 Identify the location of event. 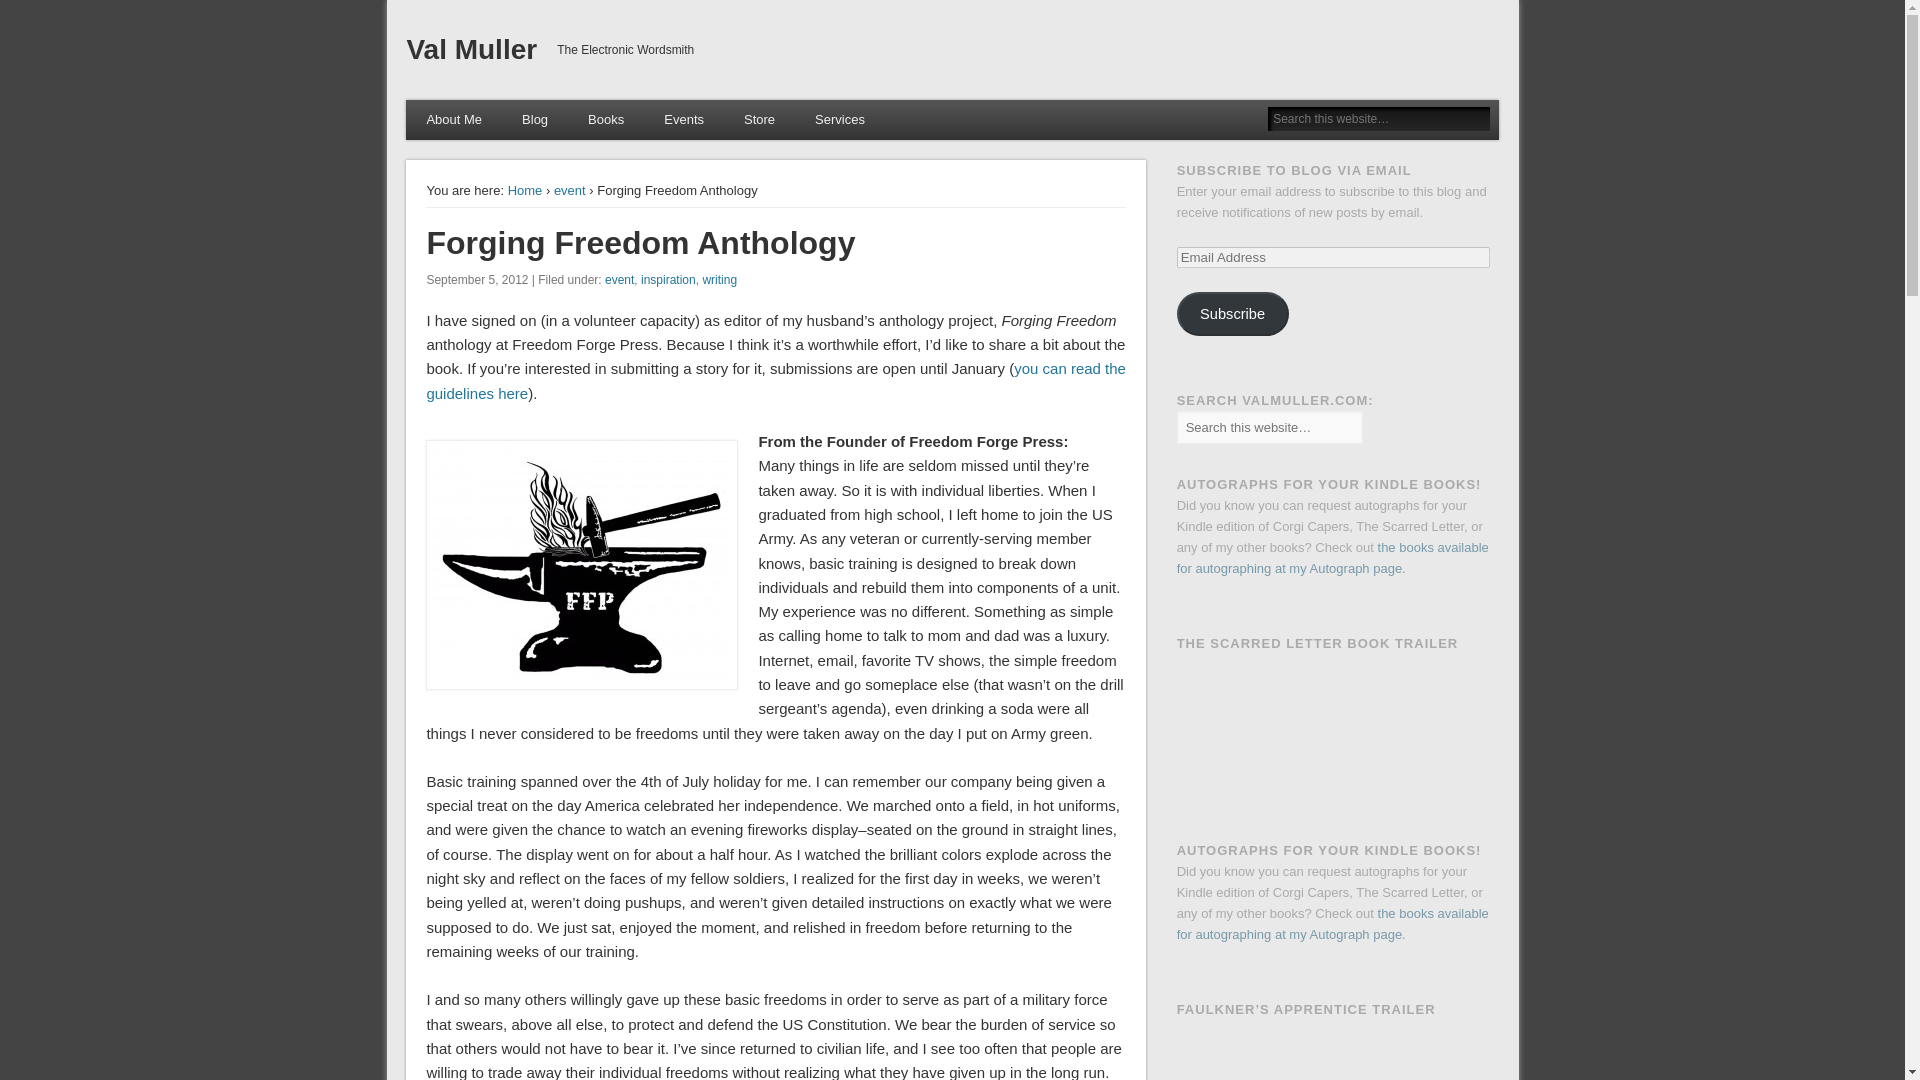
(570, 190).